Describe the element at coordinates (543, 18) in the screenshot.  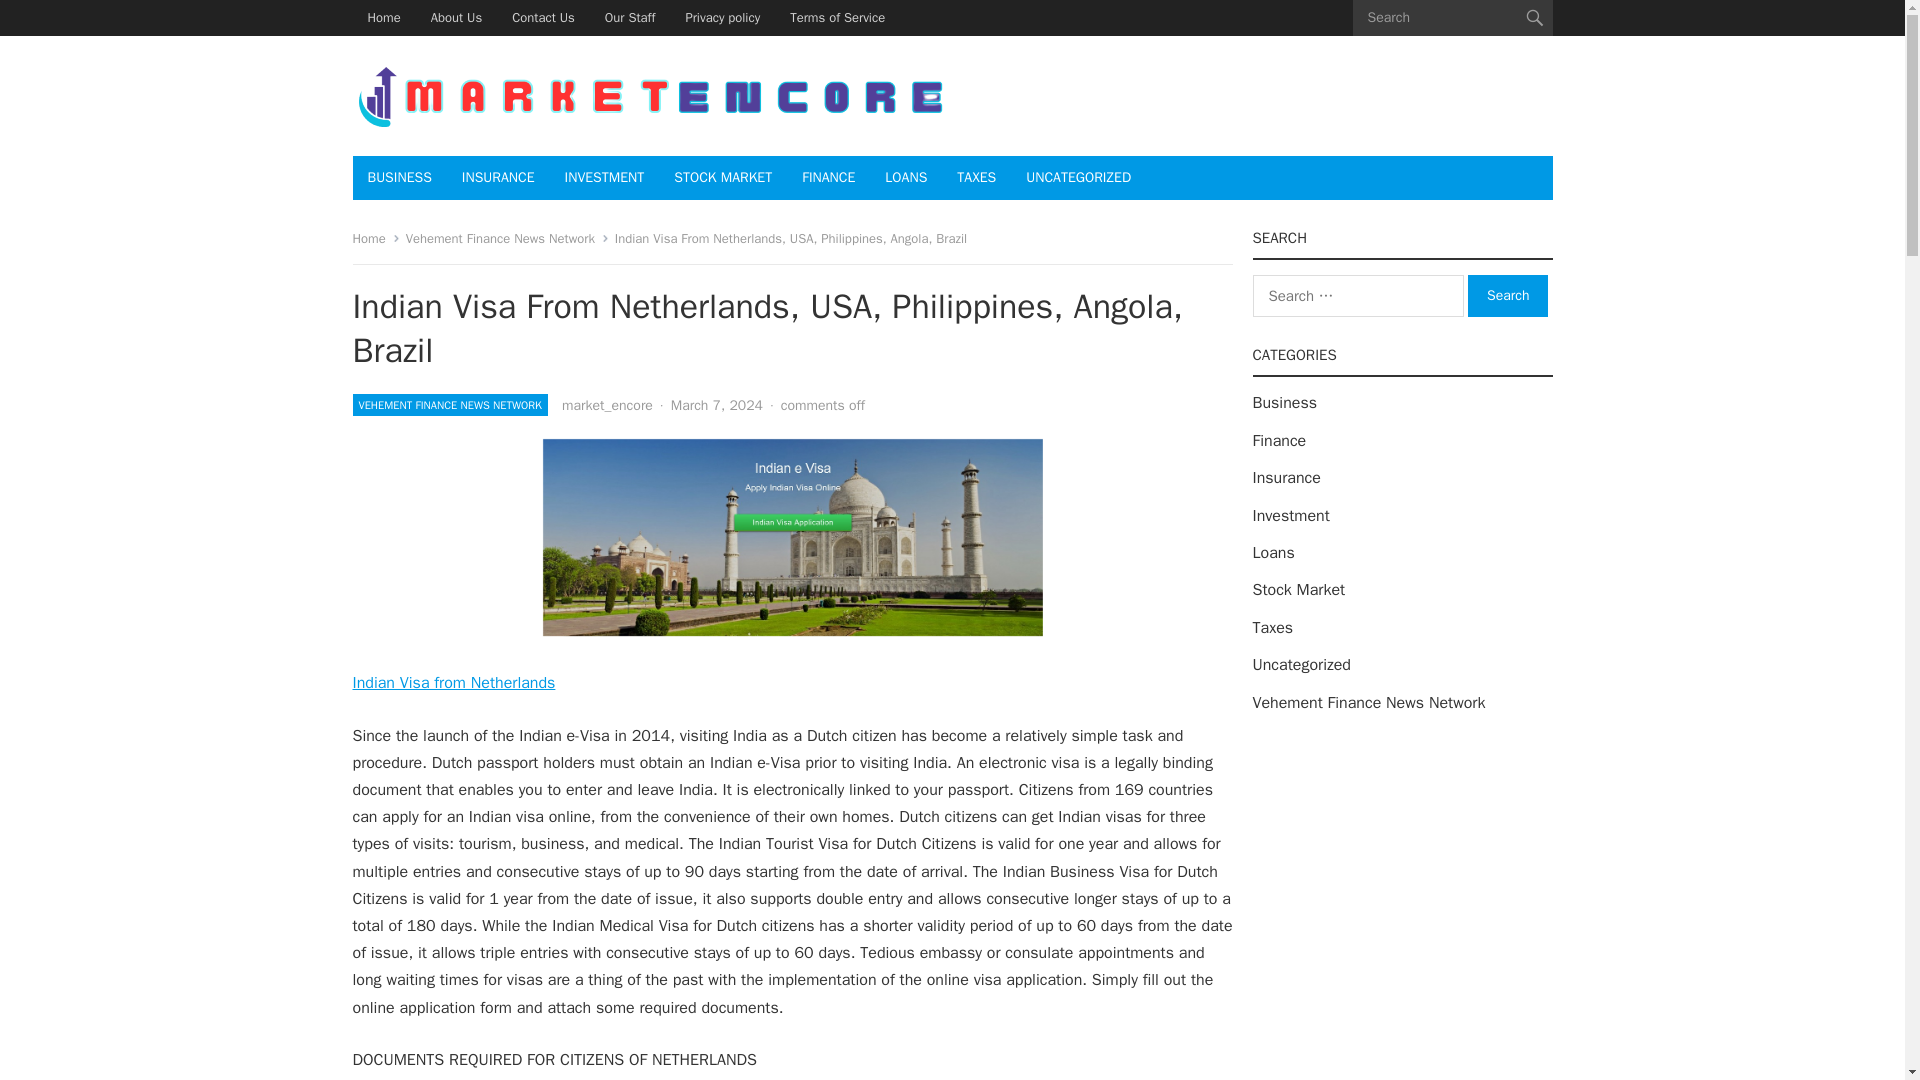
I see `Contact Us` at that location.